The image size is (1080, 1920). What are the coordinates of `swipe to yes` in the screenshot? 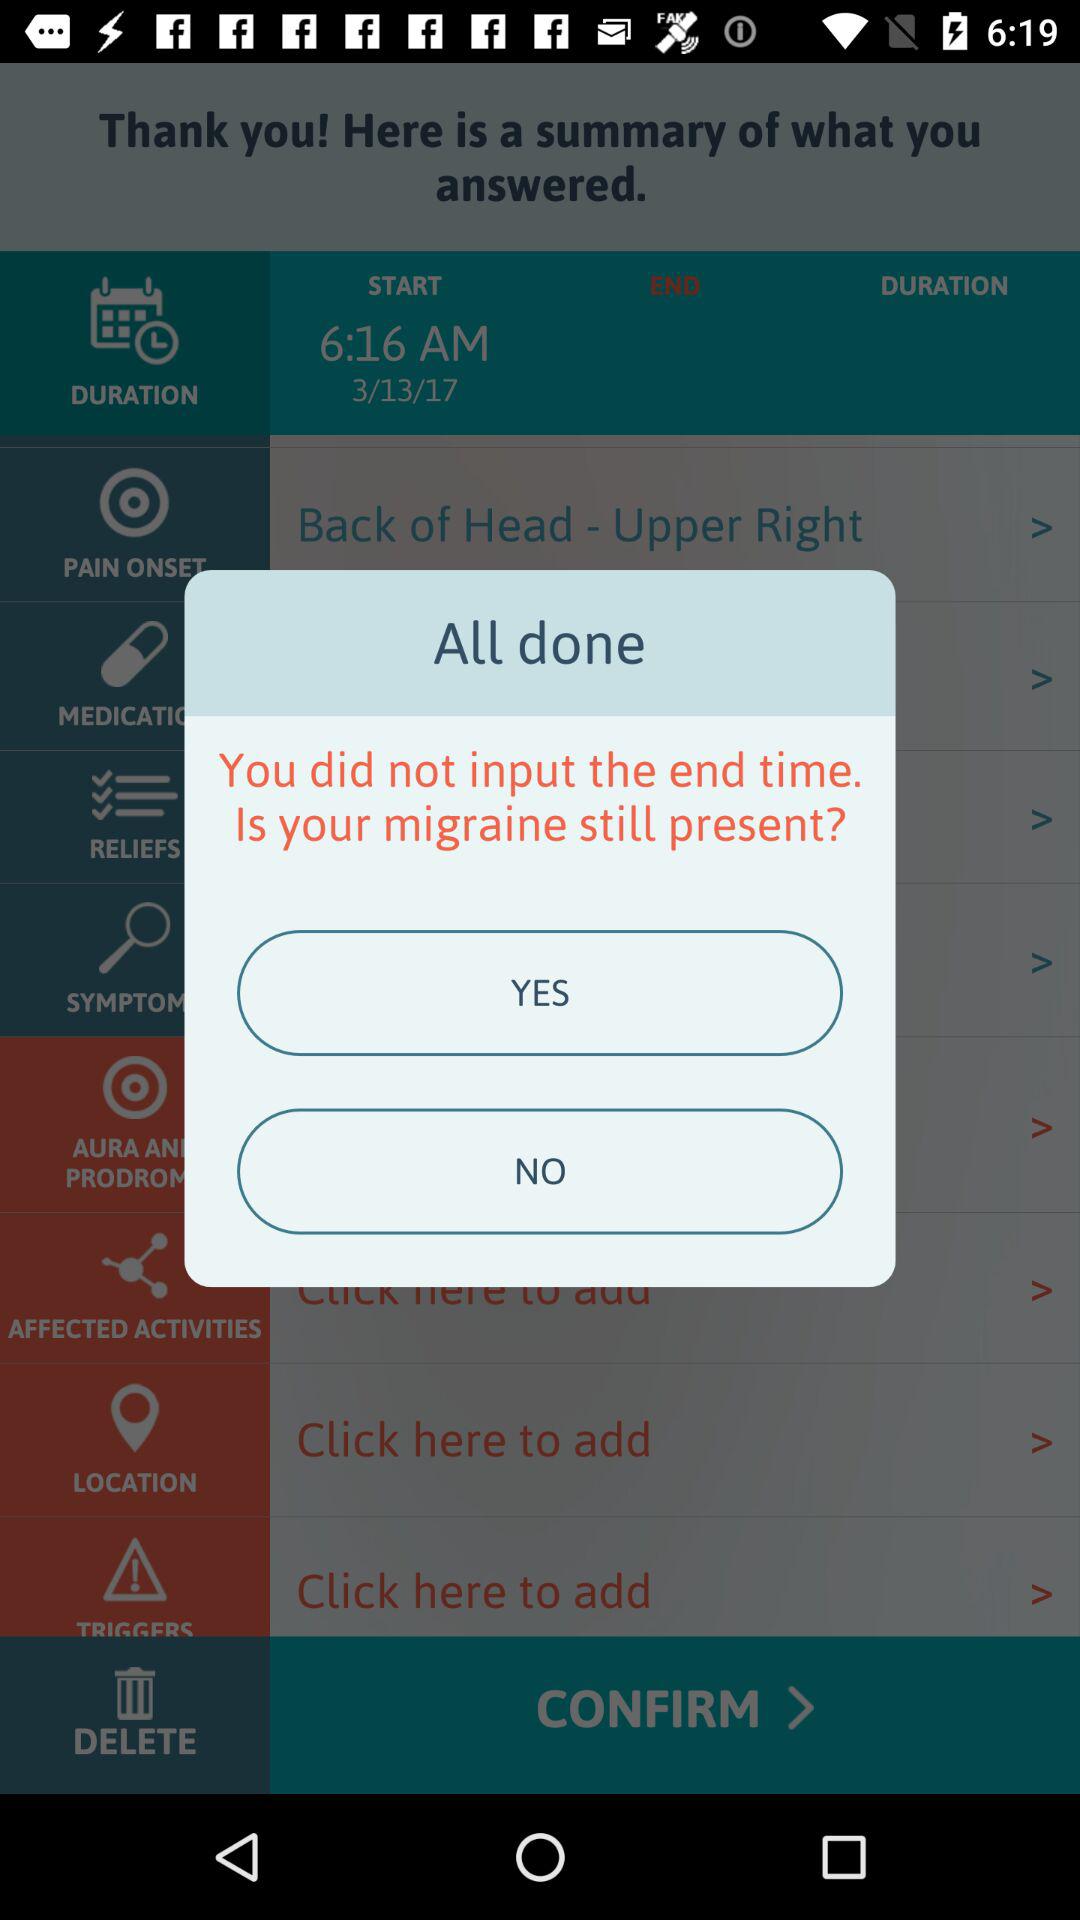 It's located at (539, 993).